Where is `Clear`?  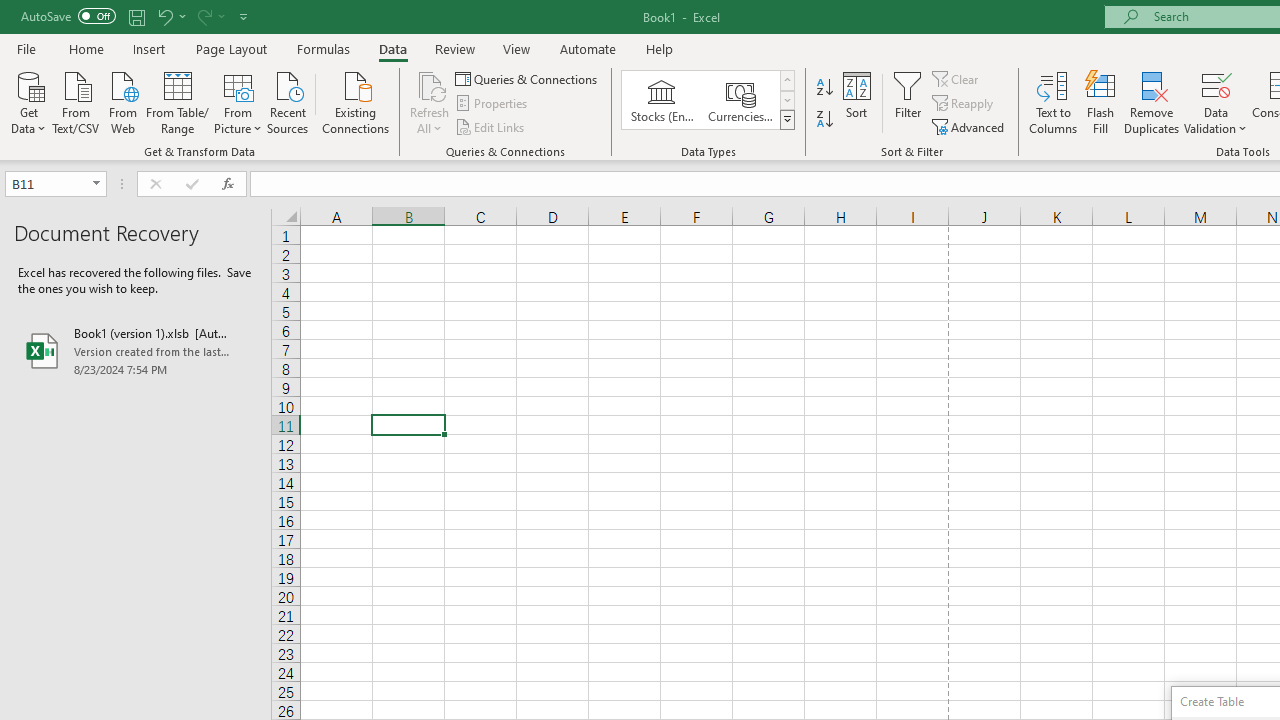
Clear is located at coordinates (957, 78).